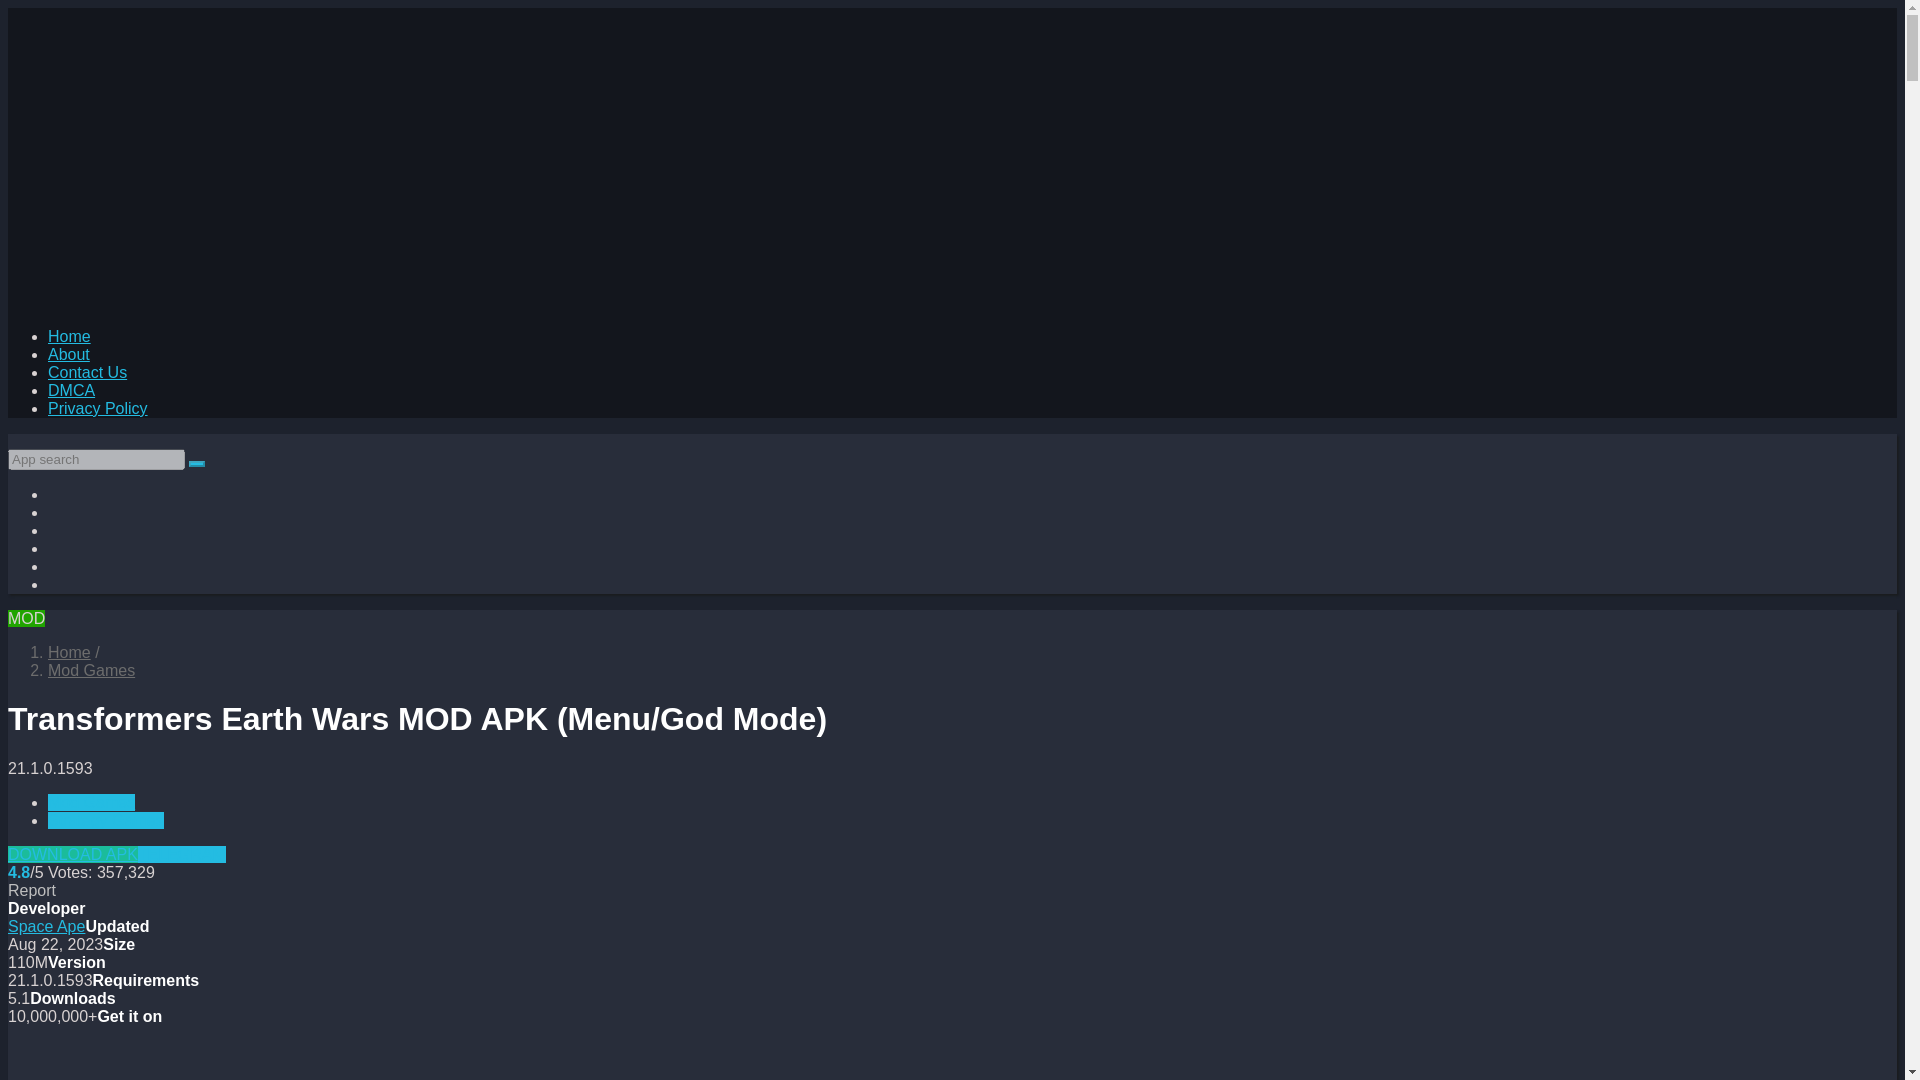 The height and width of the screenshot is (1080, 1920). What do you see at coordinates (182, 854) in the screenshot?
I see `Telegram` at bounding box center [182, 854].